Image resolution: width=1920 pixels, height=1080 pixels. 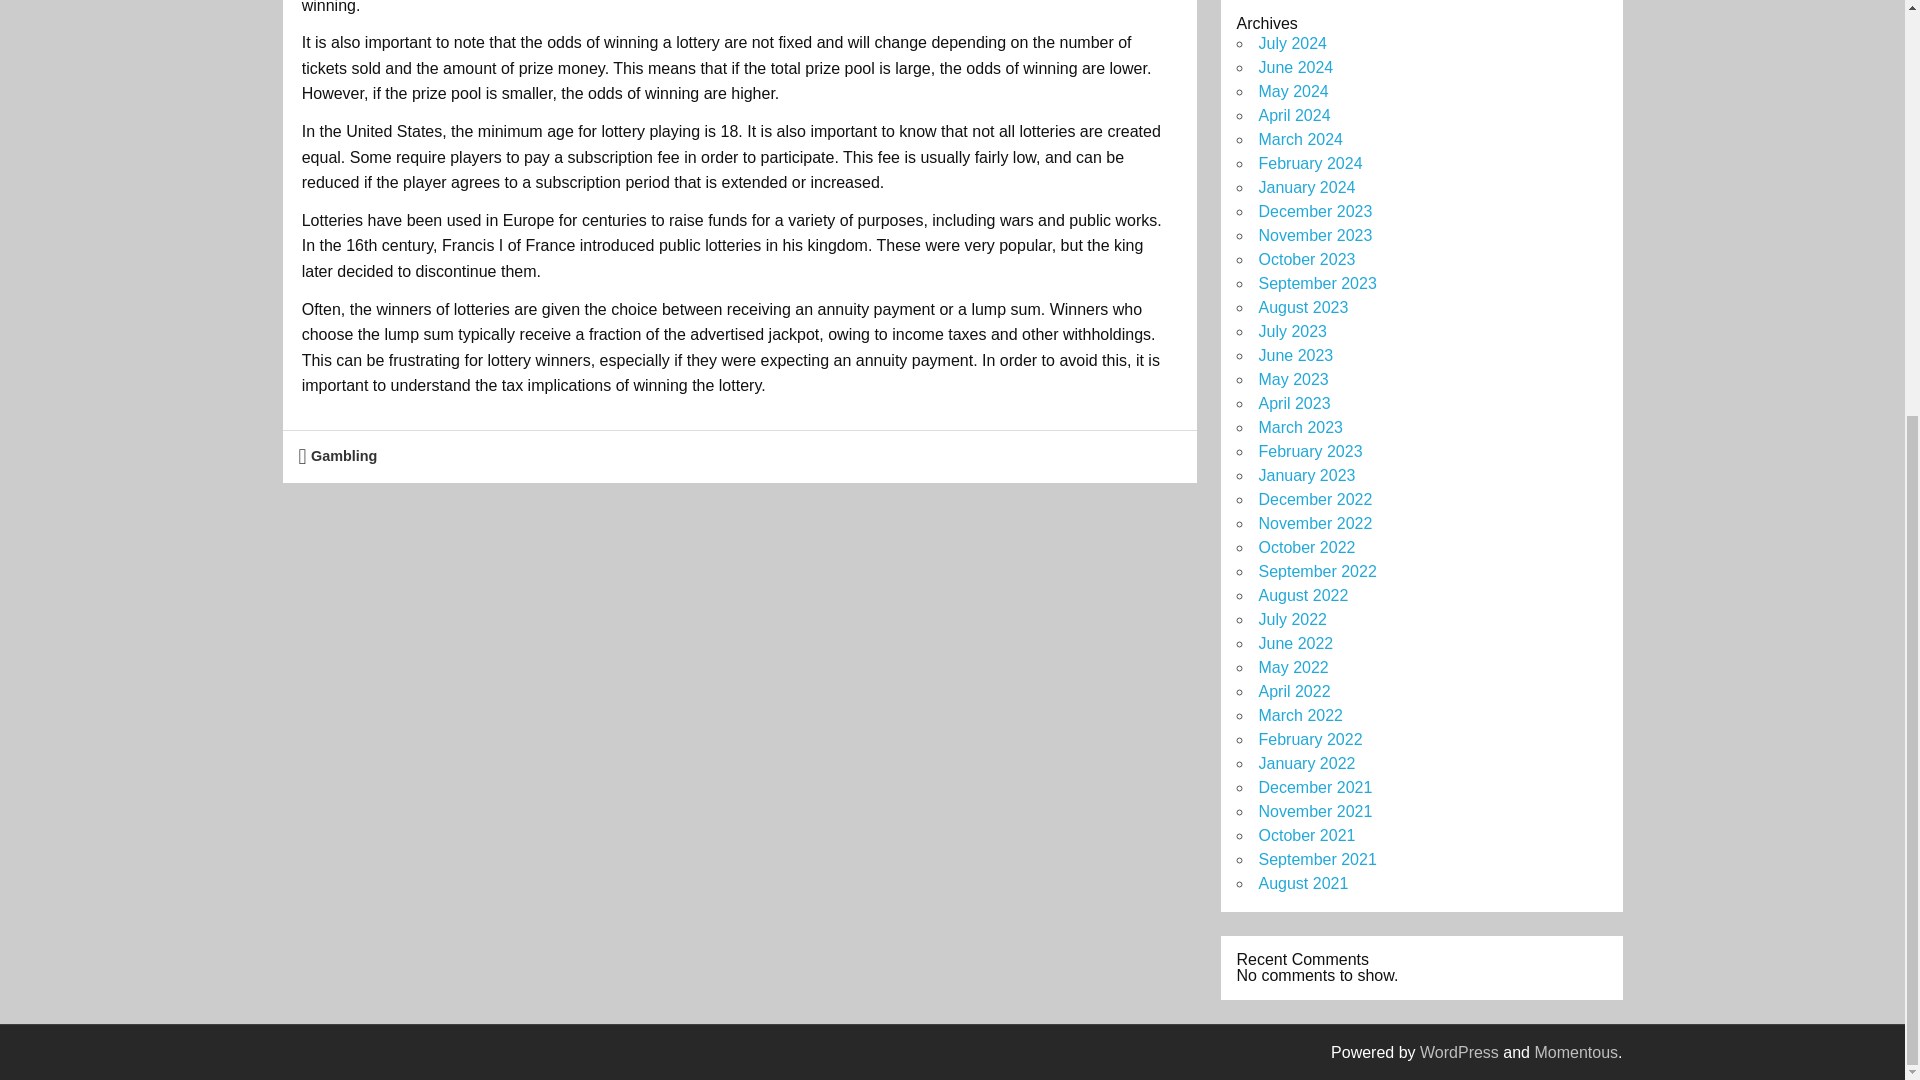 What do you see at coordinates (1292, 619) in the screenshot?
I see `July 2022` at bounding box center [1292, 619].